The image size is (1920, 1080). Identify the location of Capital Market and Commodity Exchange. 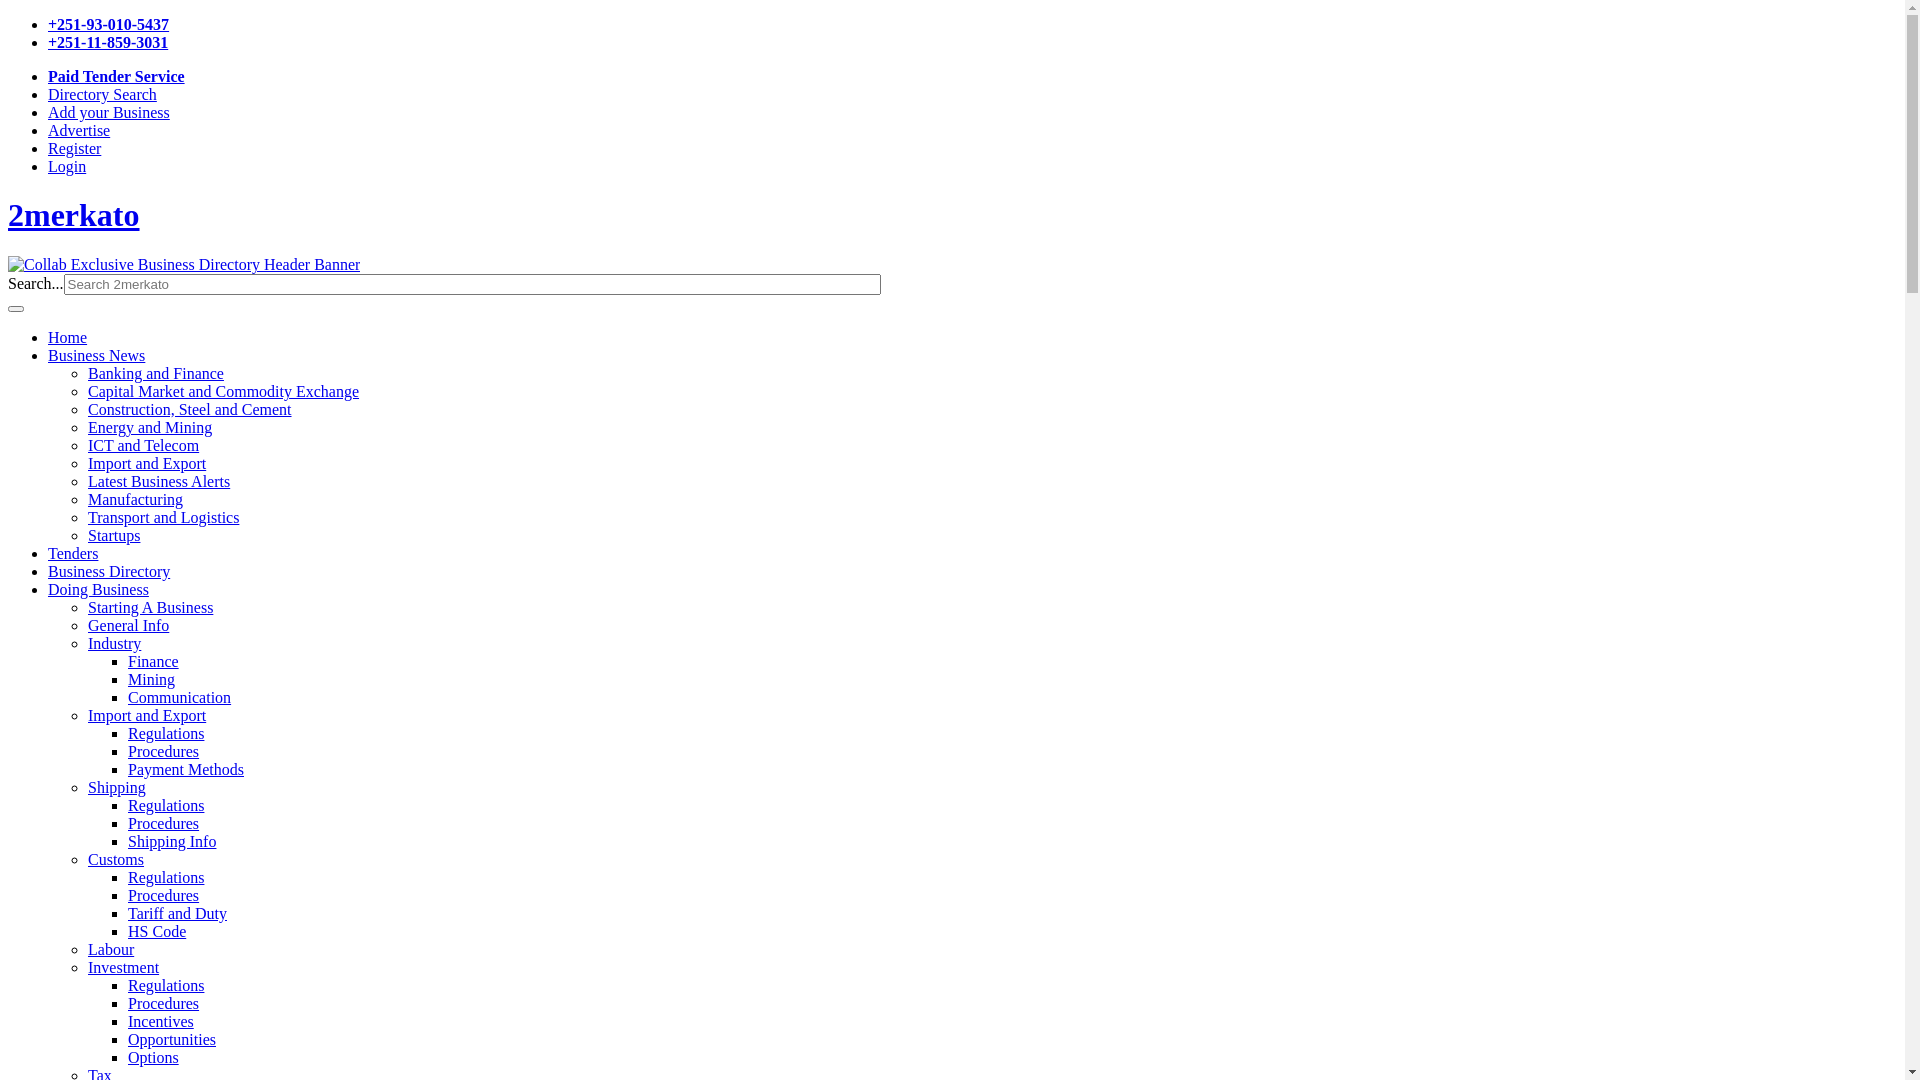
(224, 392).